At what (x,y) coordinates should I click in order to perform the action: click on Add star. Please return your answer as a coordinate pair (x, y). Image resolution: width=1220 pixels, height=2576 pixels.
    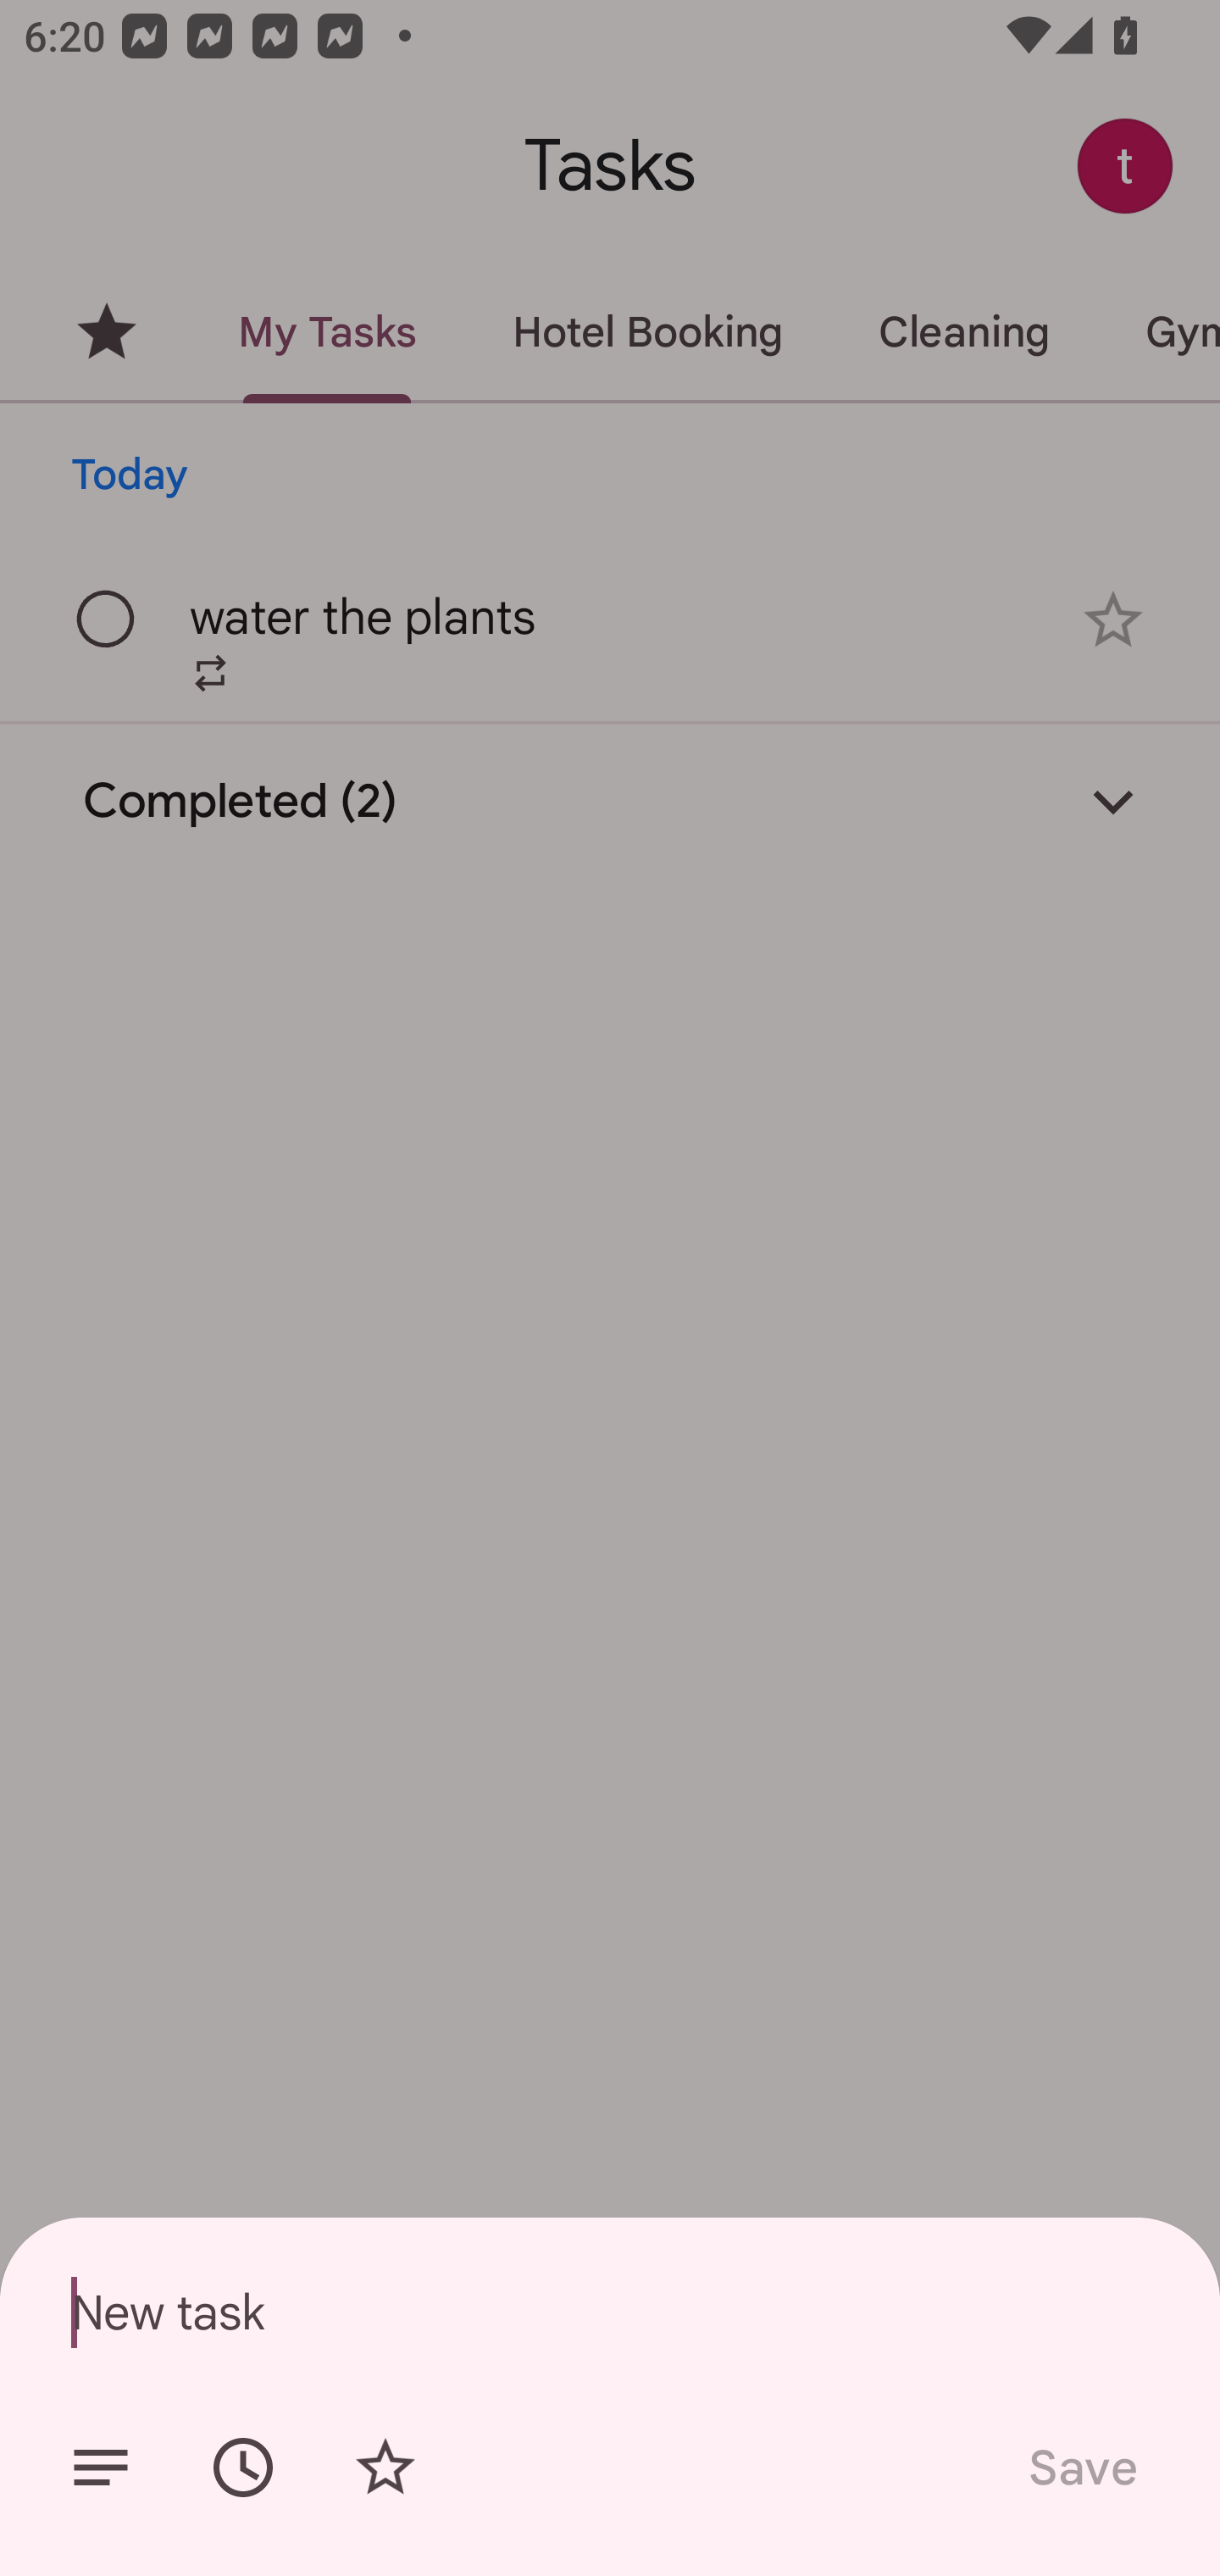
    Looking at the image, I should click on (385, 2468).